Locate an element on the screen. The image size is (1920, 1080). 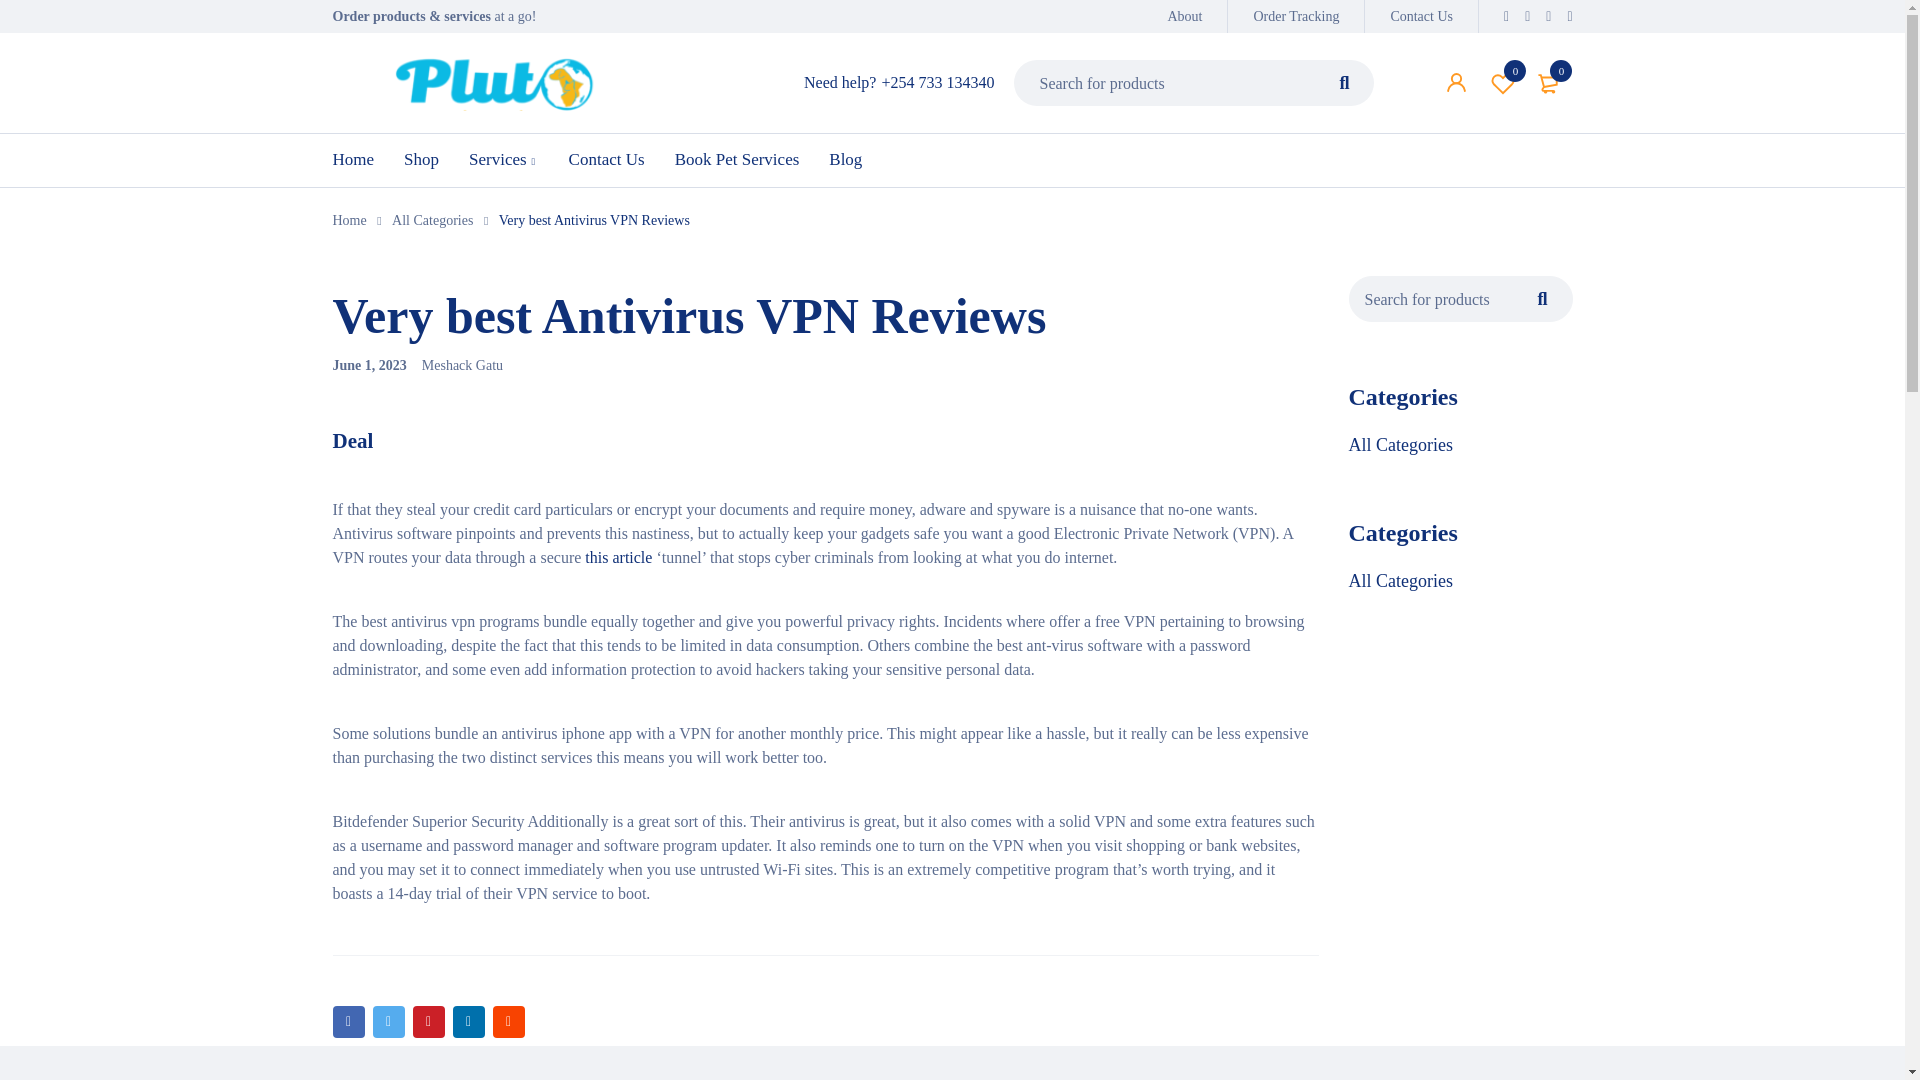
About is located at coordinates (462, 364).